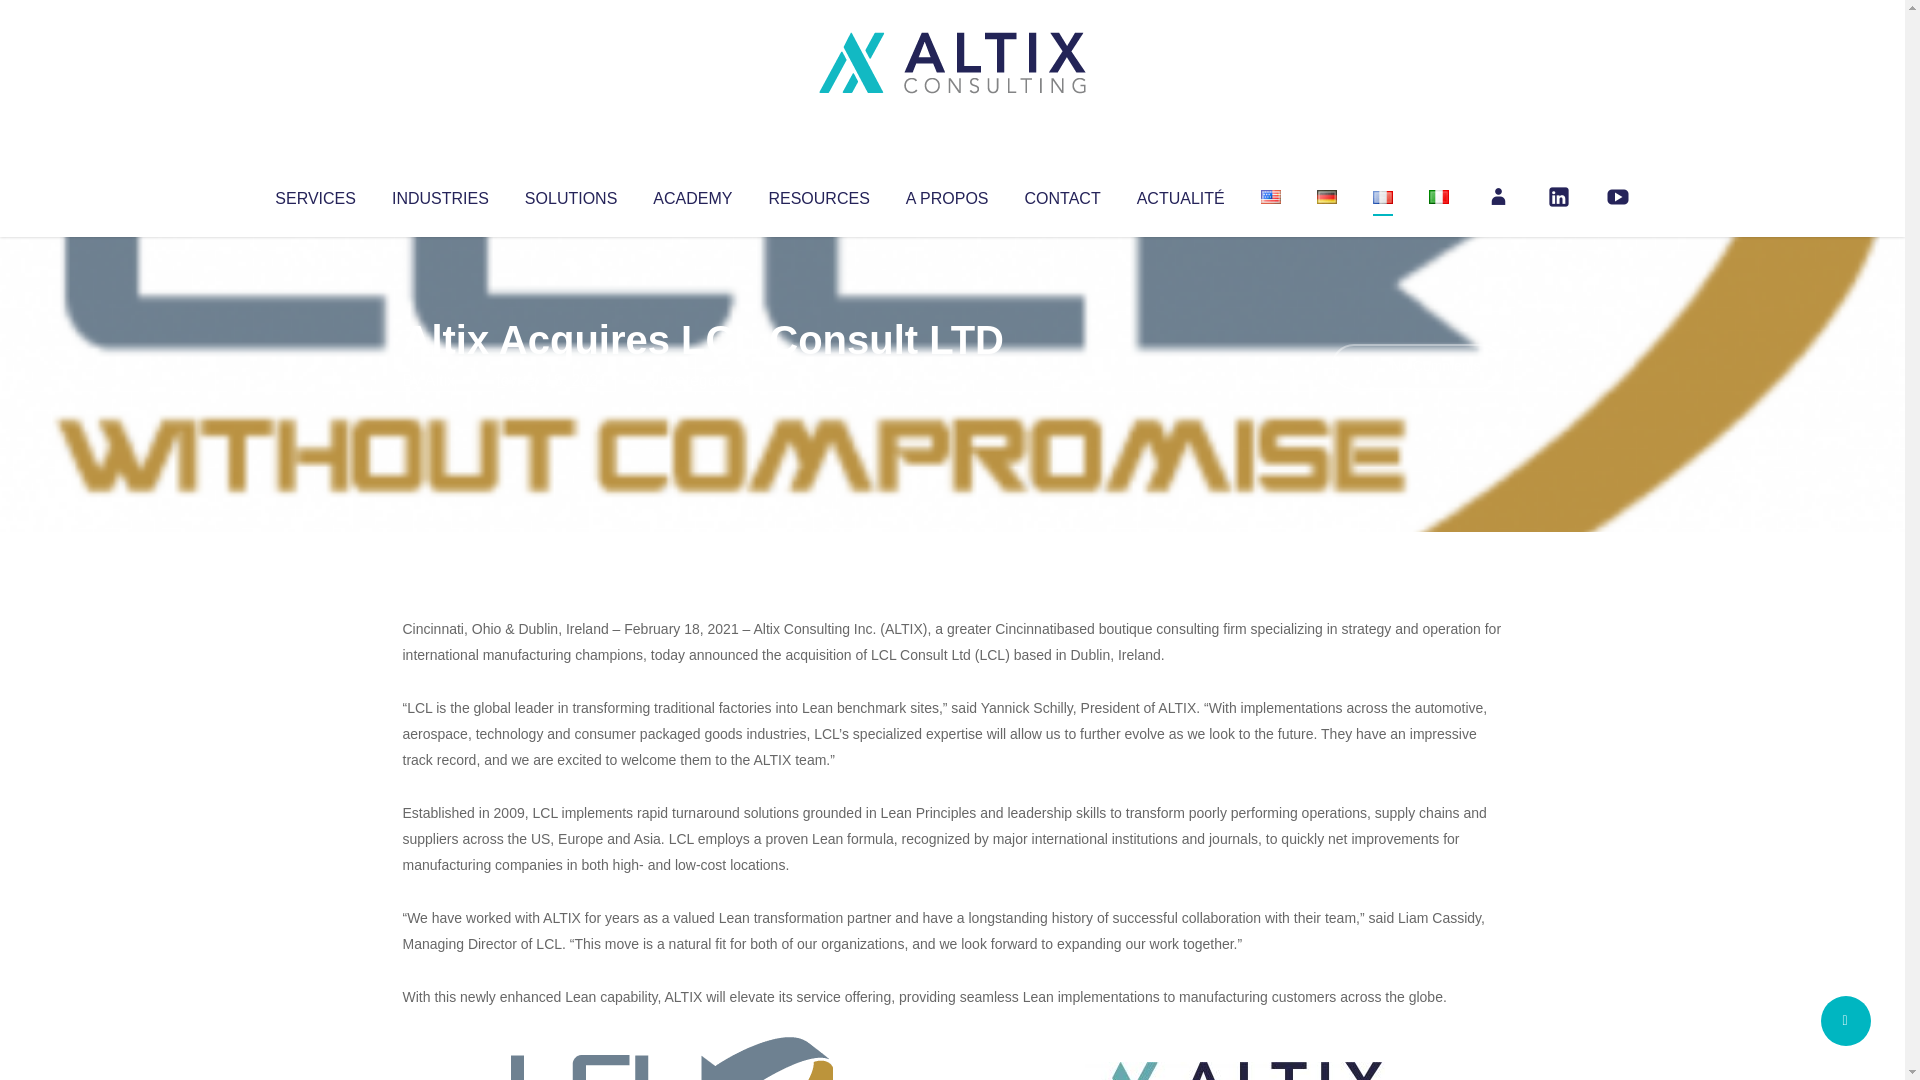  What do you see at coordinates (440, 380) in the screenshot?
I see `Altix` at bounding box center [440, 380].